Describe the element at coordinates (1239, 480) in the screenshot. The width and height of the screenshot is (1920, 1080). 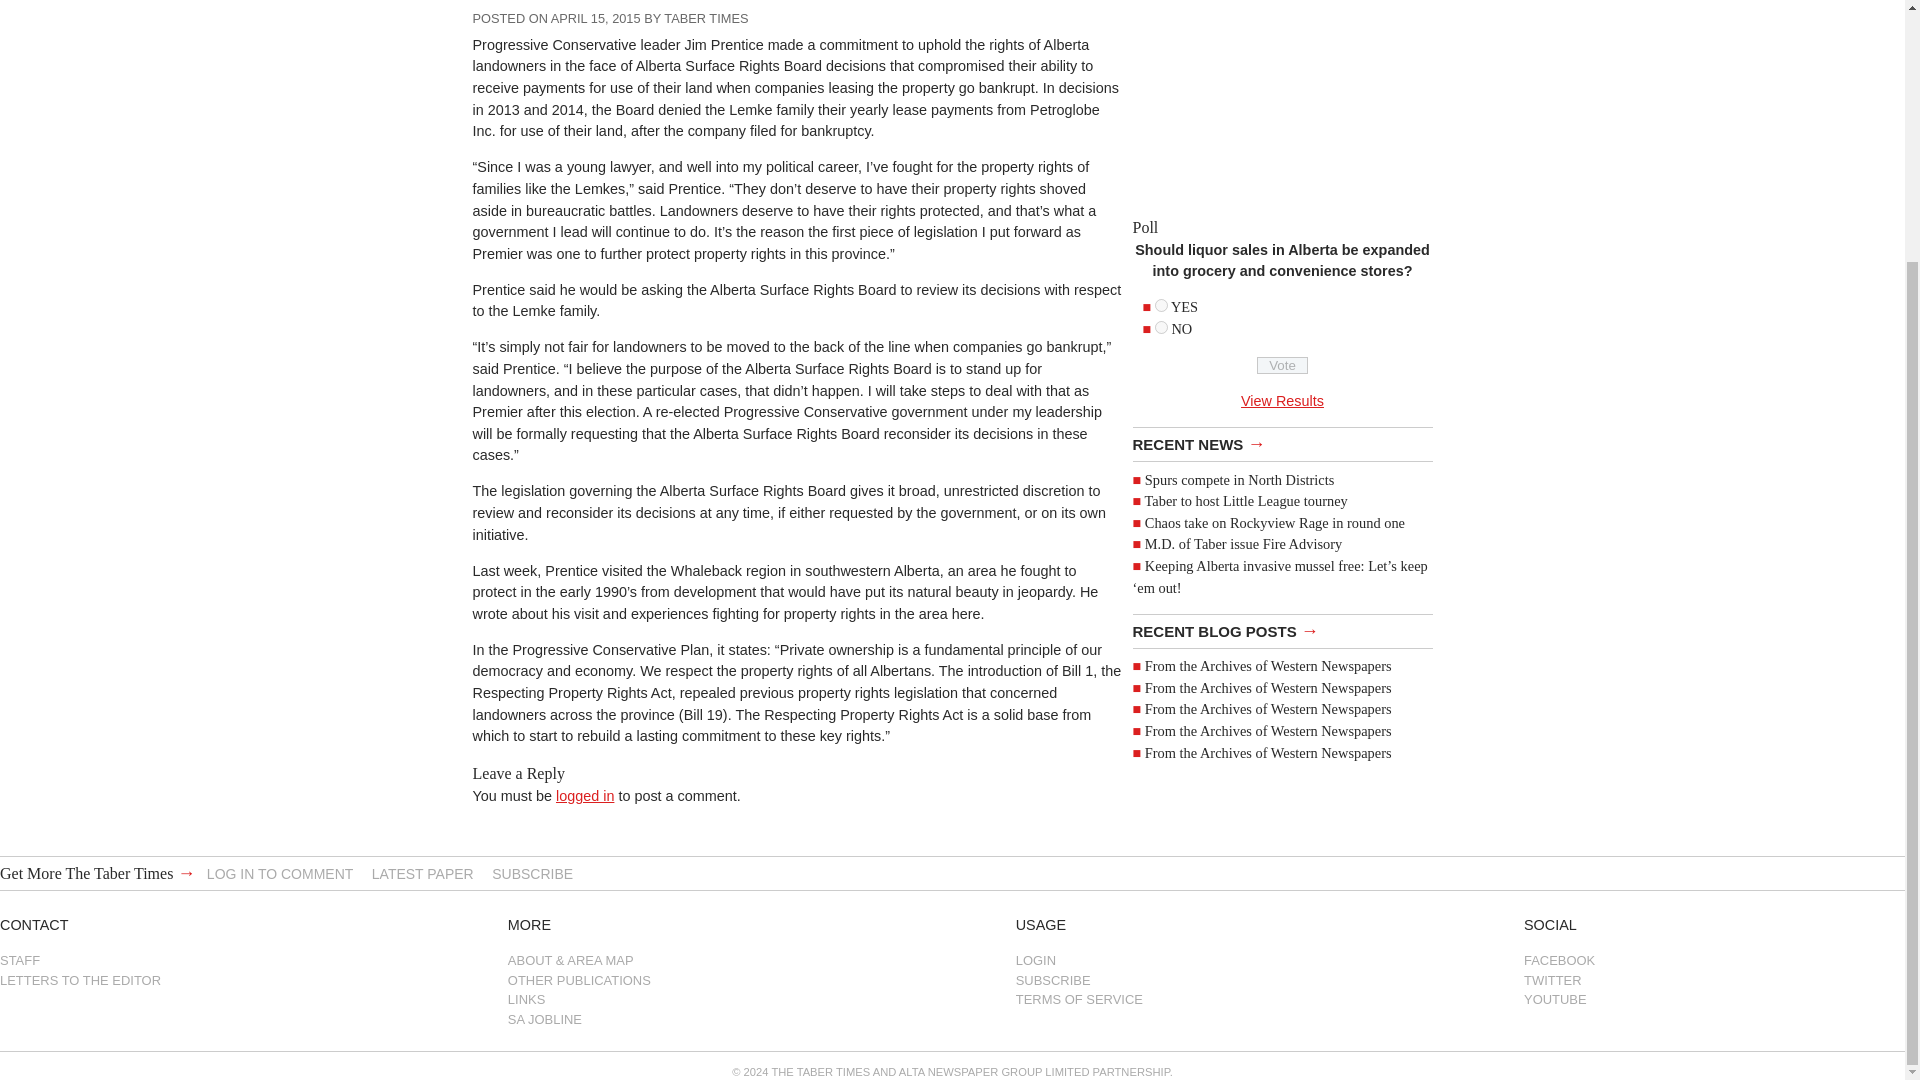
I see `Spurs compete in North Districts` at that location.